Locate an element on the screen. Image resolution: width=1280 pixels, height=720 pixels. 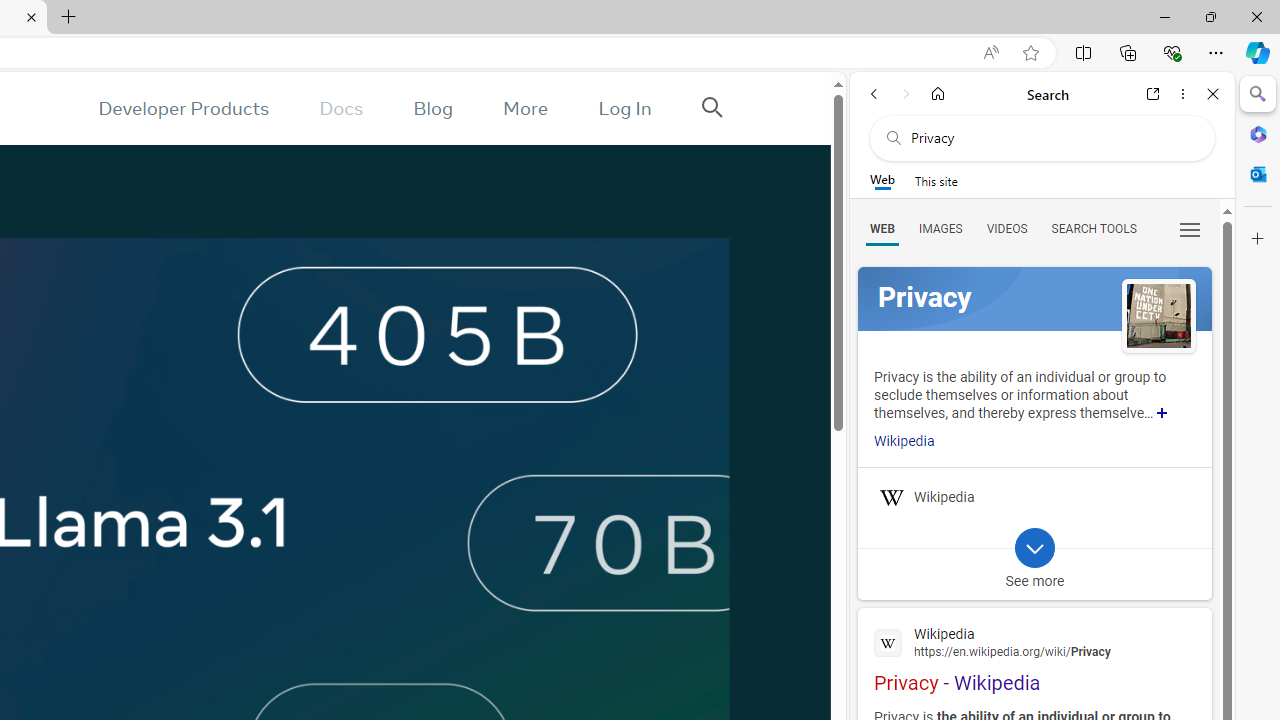
Class: spl_logobg is located at coordinates (1034, 299).